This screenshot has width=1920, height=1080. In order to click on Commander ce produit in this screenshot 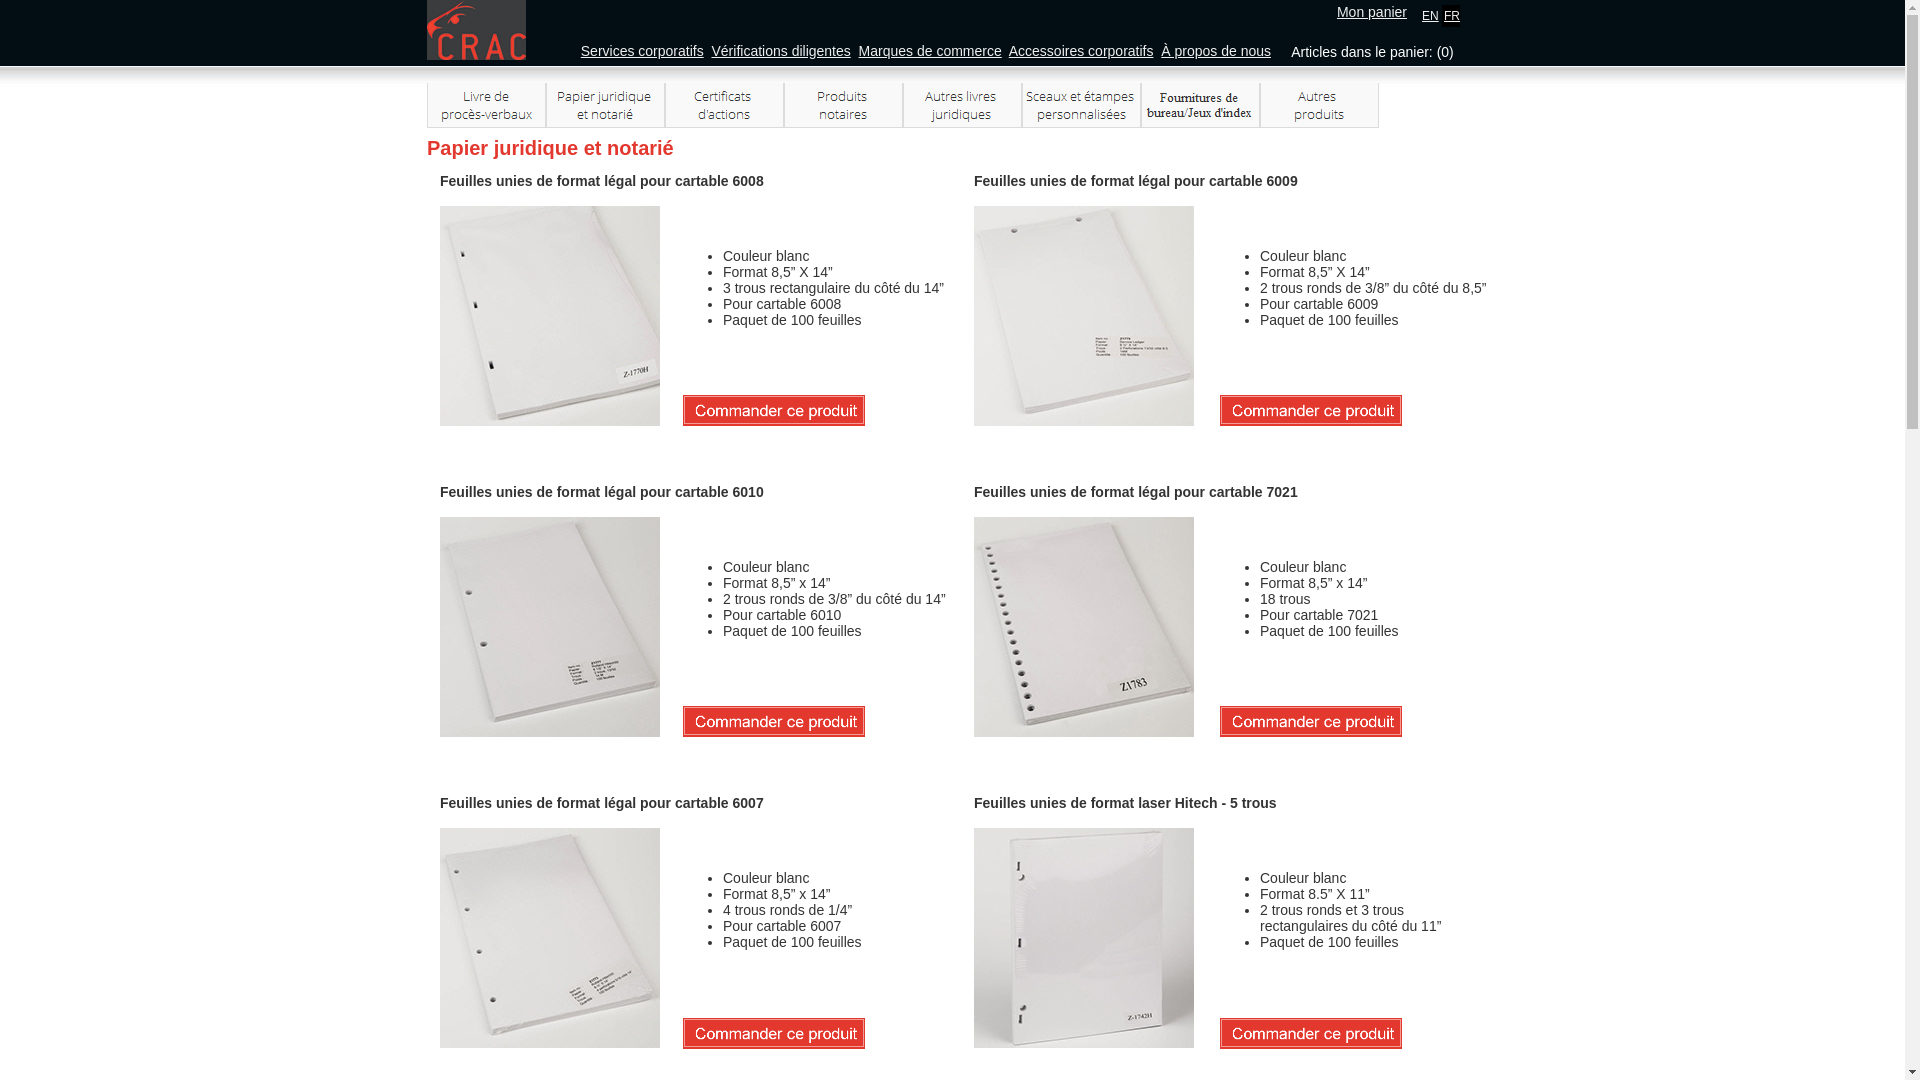, I will do `click(774, 1033)`.